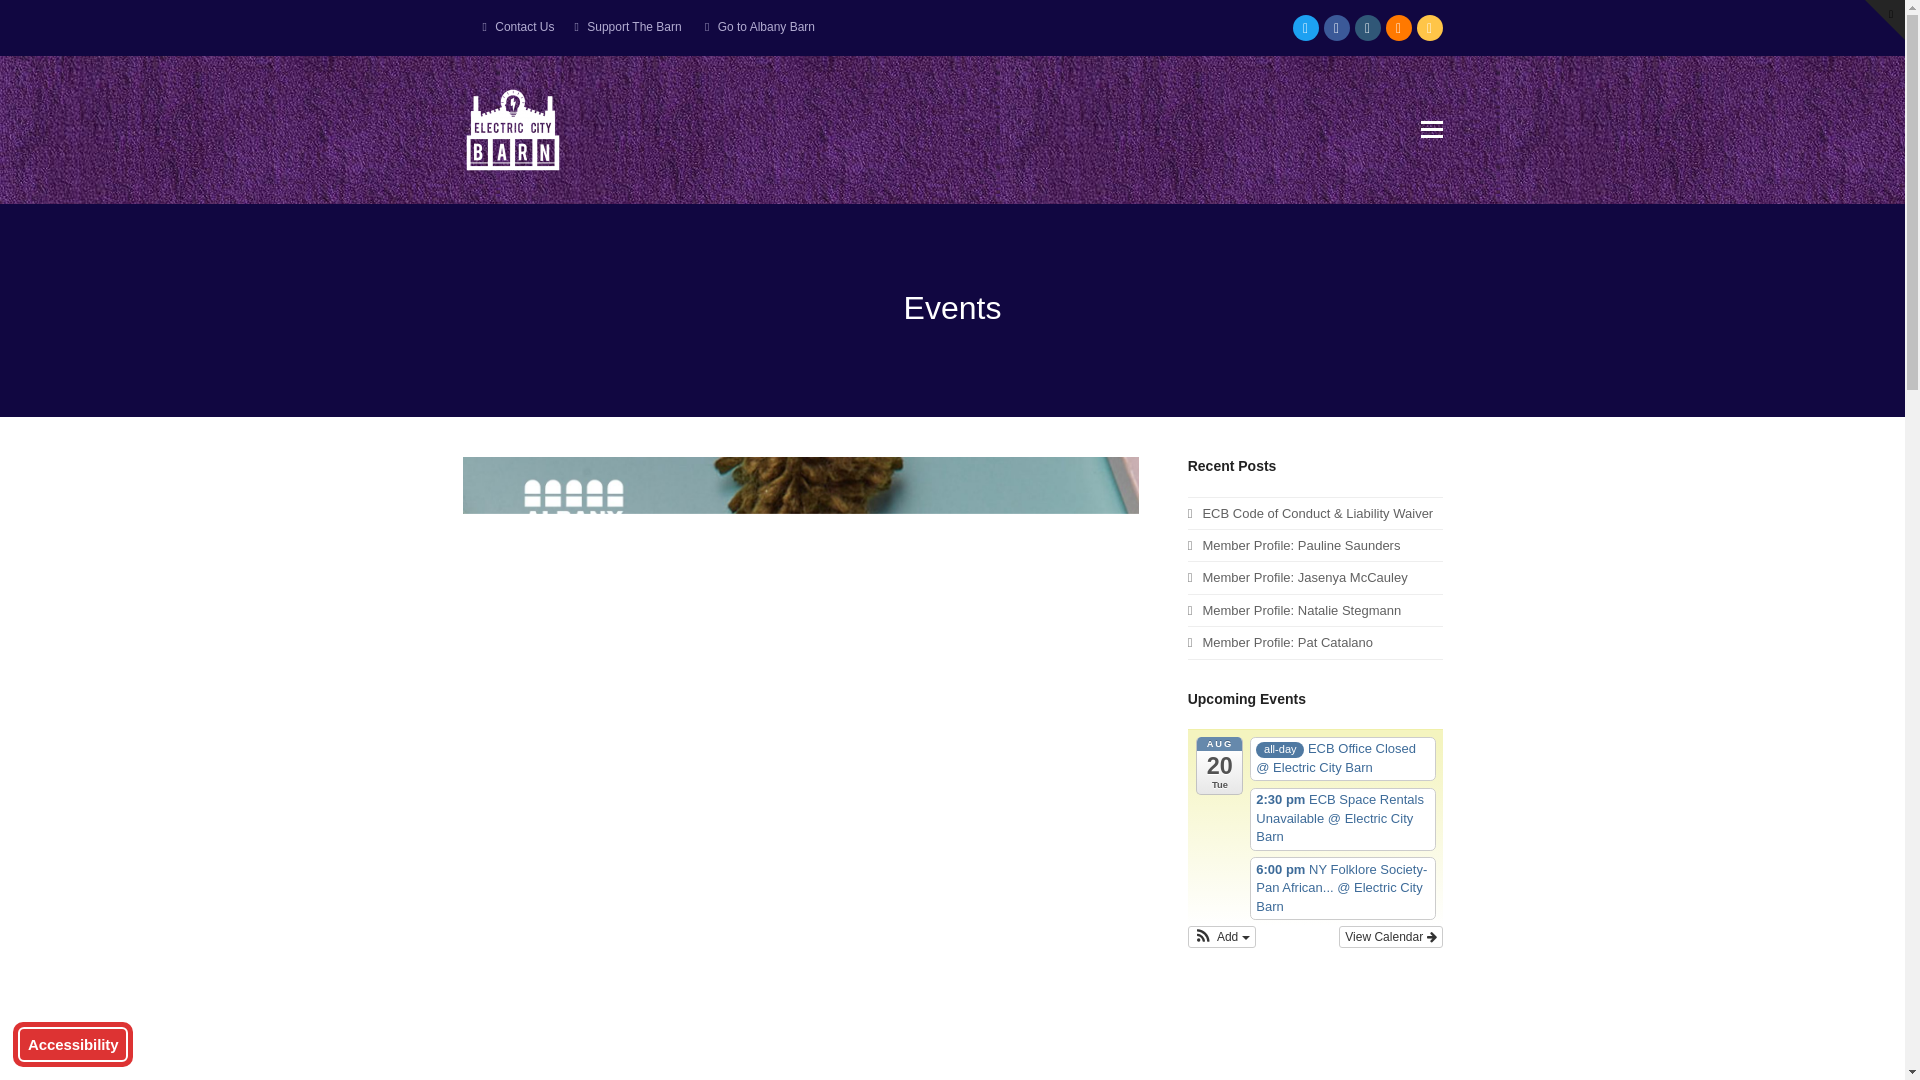  Describe the element at coordinates (766, 26) in the screenshot. I see `Go to Albany Barn` at that location.